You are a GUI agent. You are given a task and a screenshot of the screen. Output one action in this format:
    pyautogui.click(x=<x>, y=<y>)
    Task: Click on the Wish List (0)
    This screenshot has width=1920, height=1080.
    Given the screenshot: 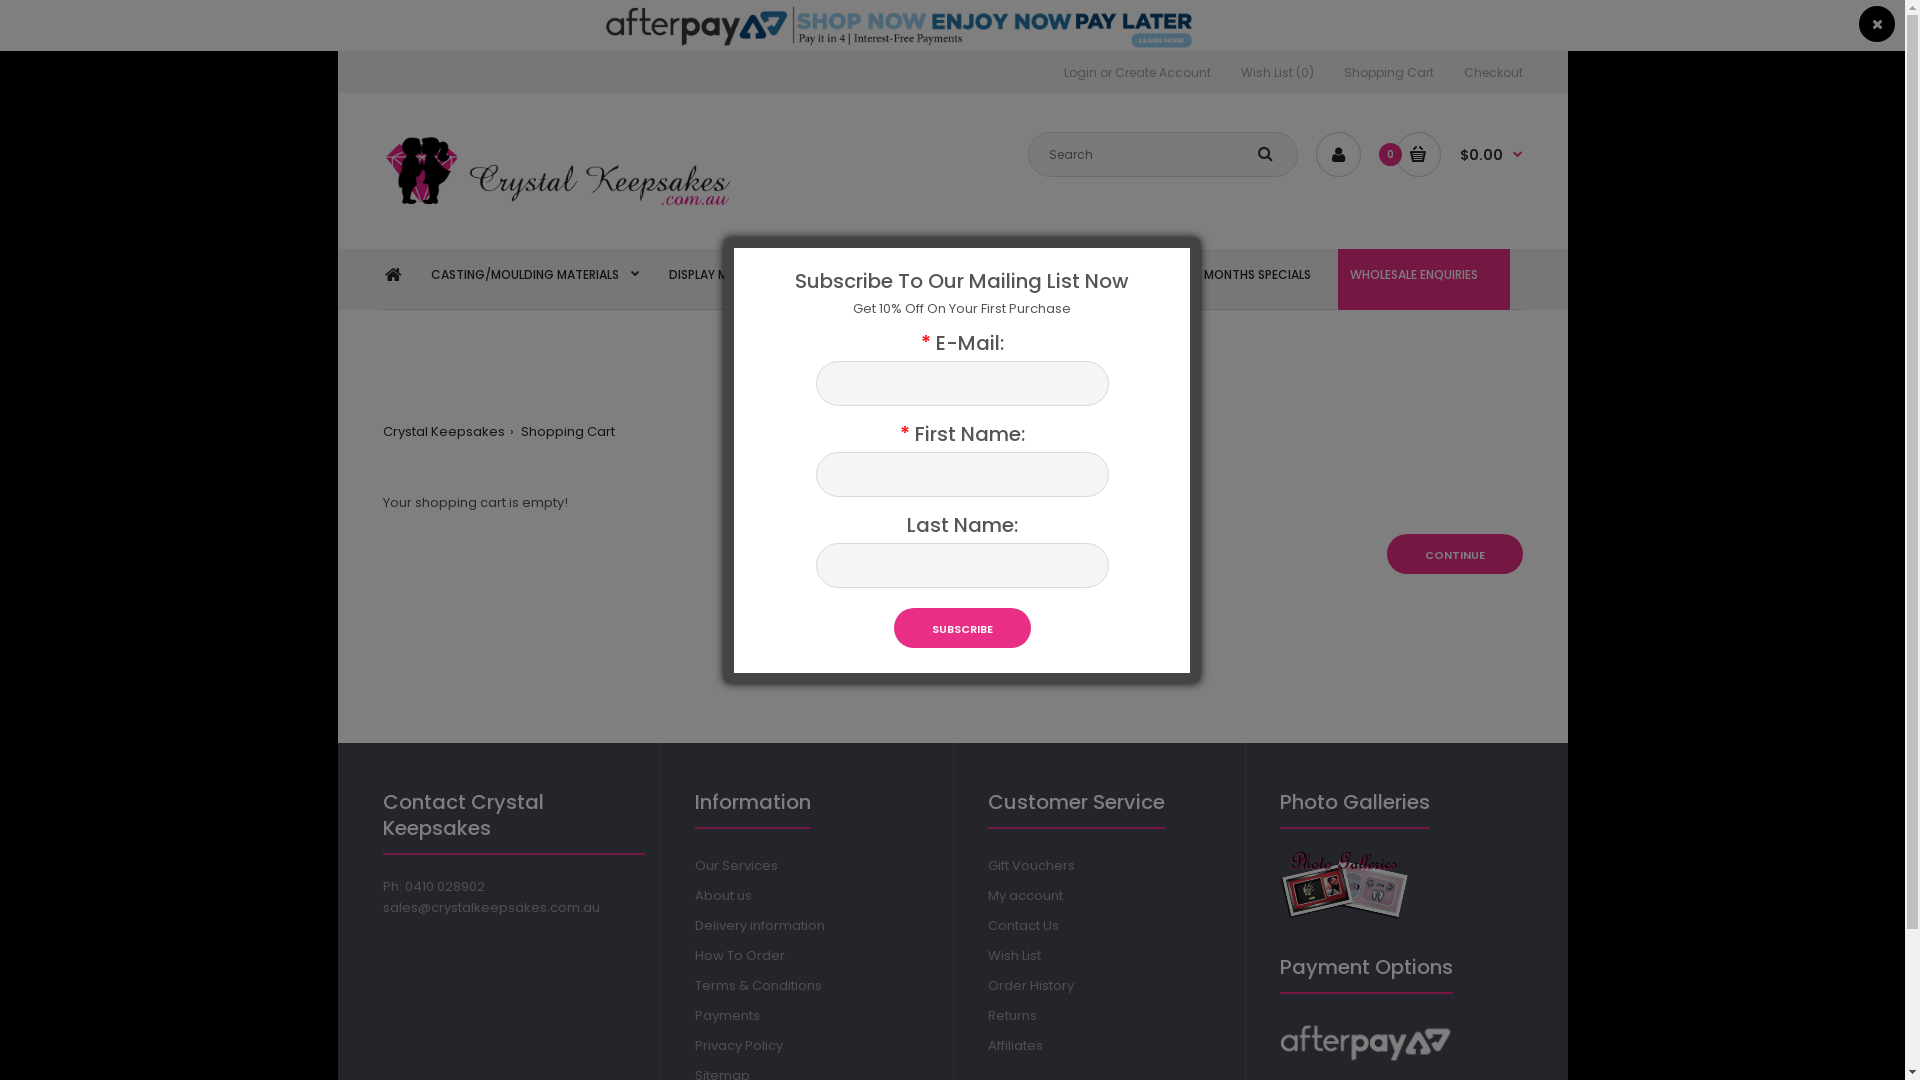 What is the action you would take?
    pyautogui.click(x=1276, y=72)
    